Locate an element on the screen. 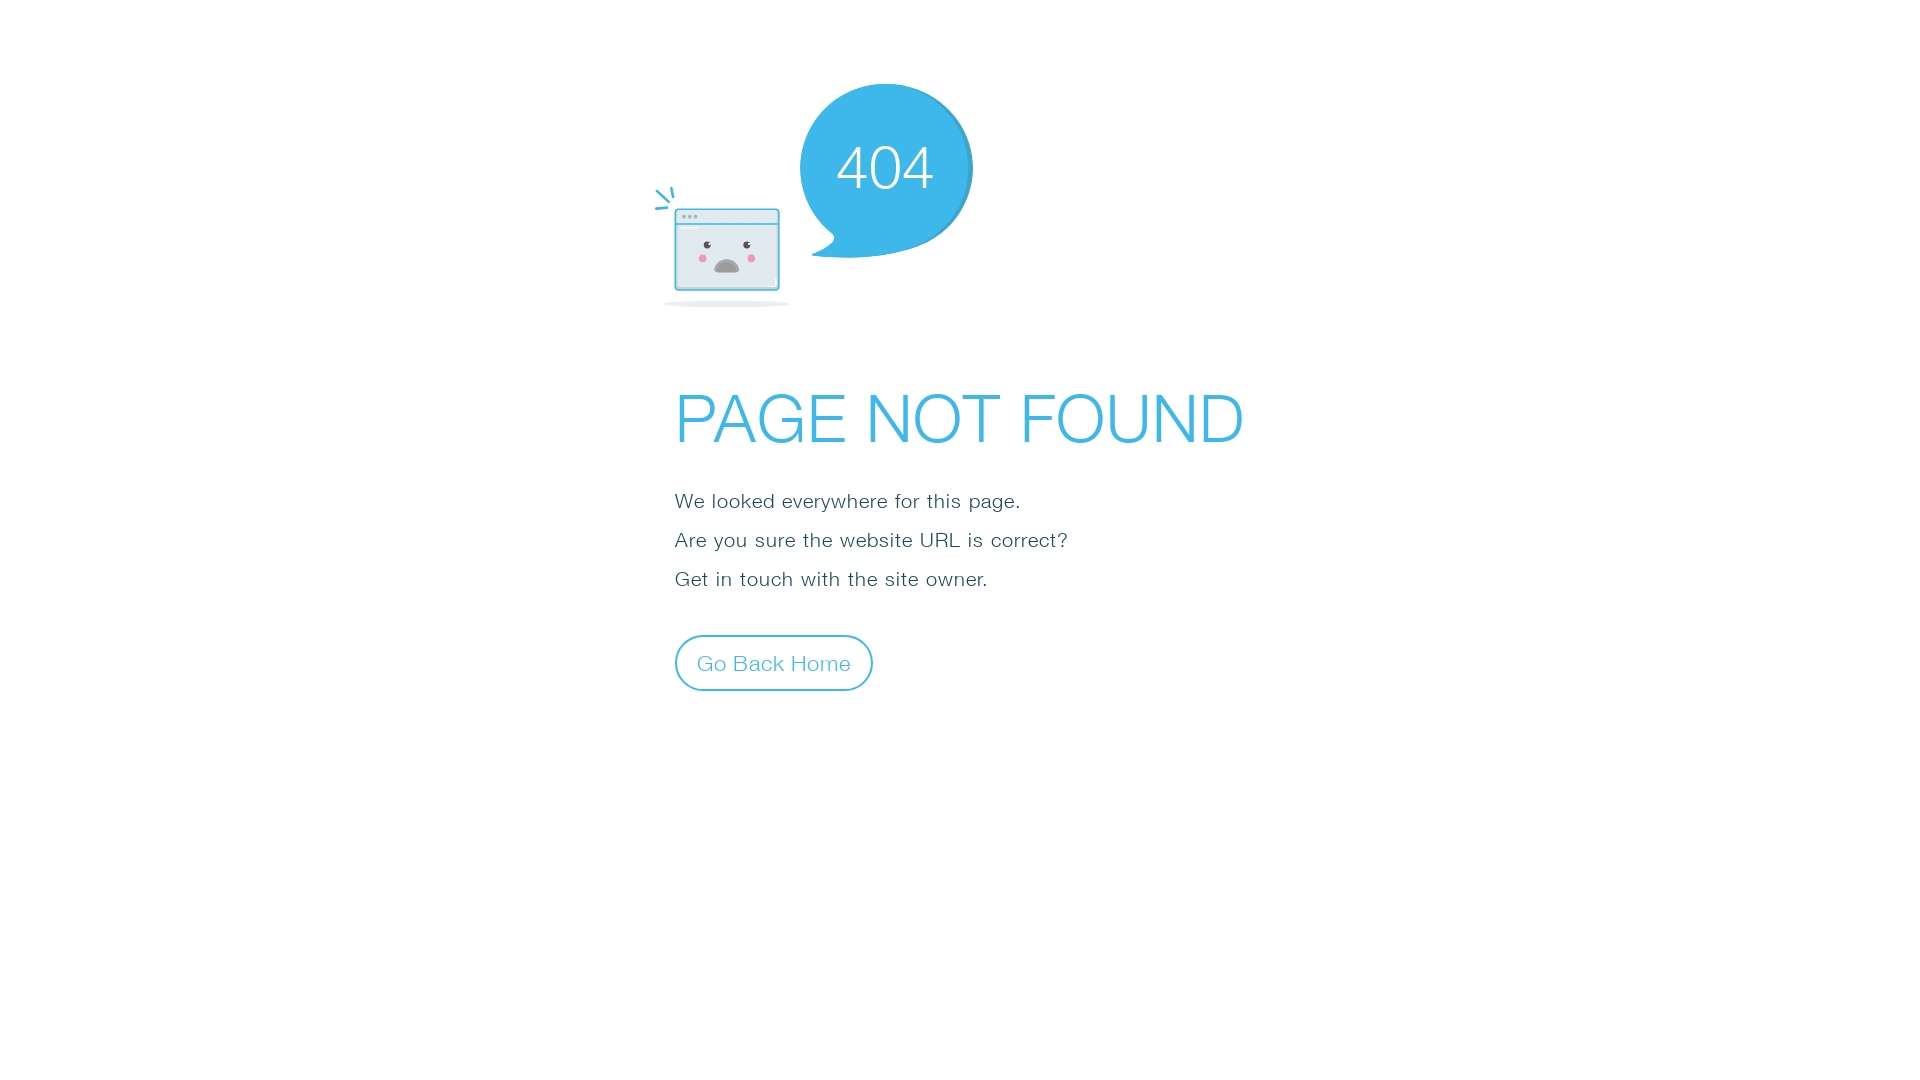 The height and width of the screenshot is (1080, 1920). Go Back Home is located at coordinates (774, 662).